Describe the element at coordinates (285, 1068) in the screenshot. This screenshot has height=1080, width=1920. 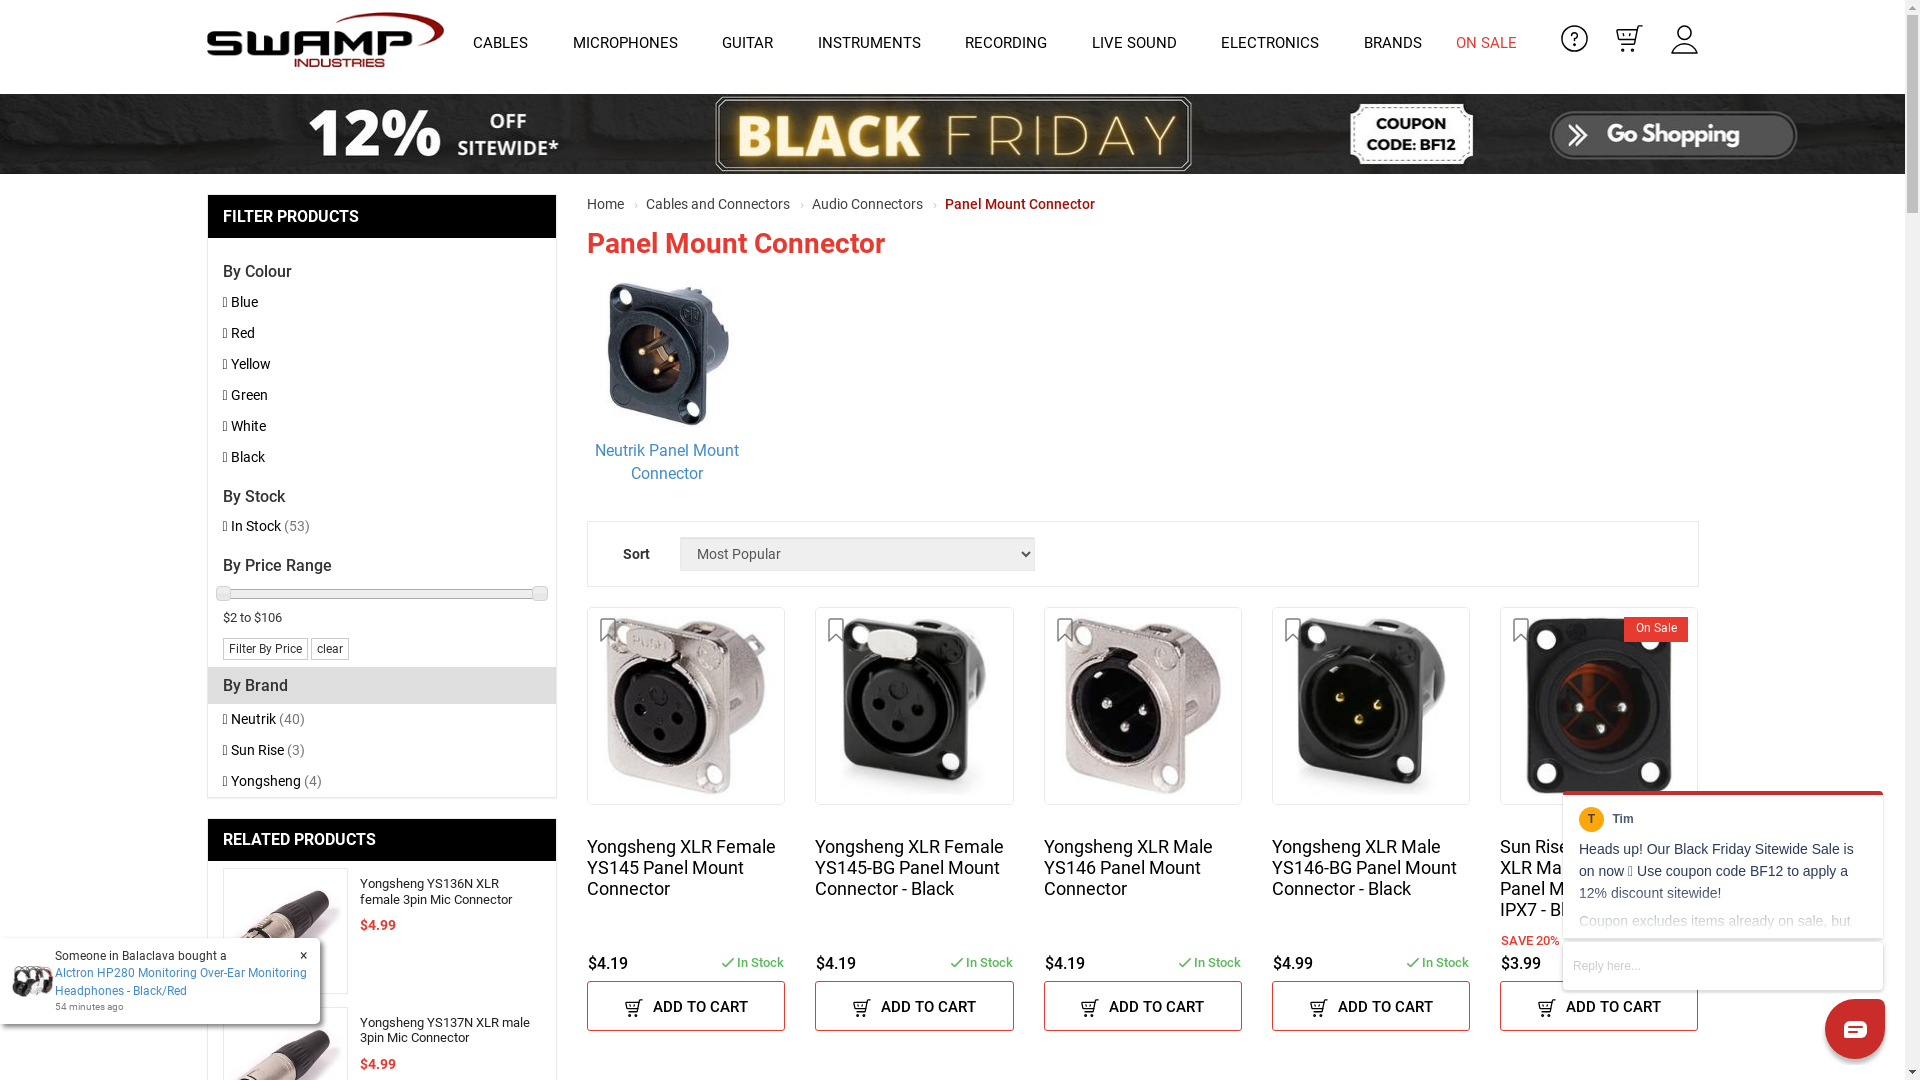
I see `Yongsheng YS137N XLR male 3pin Mic Connector` at that location.